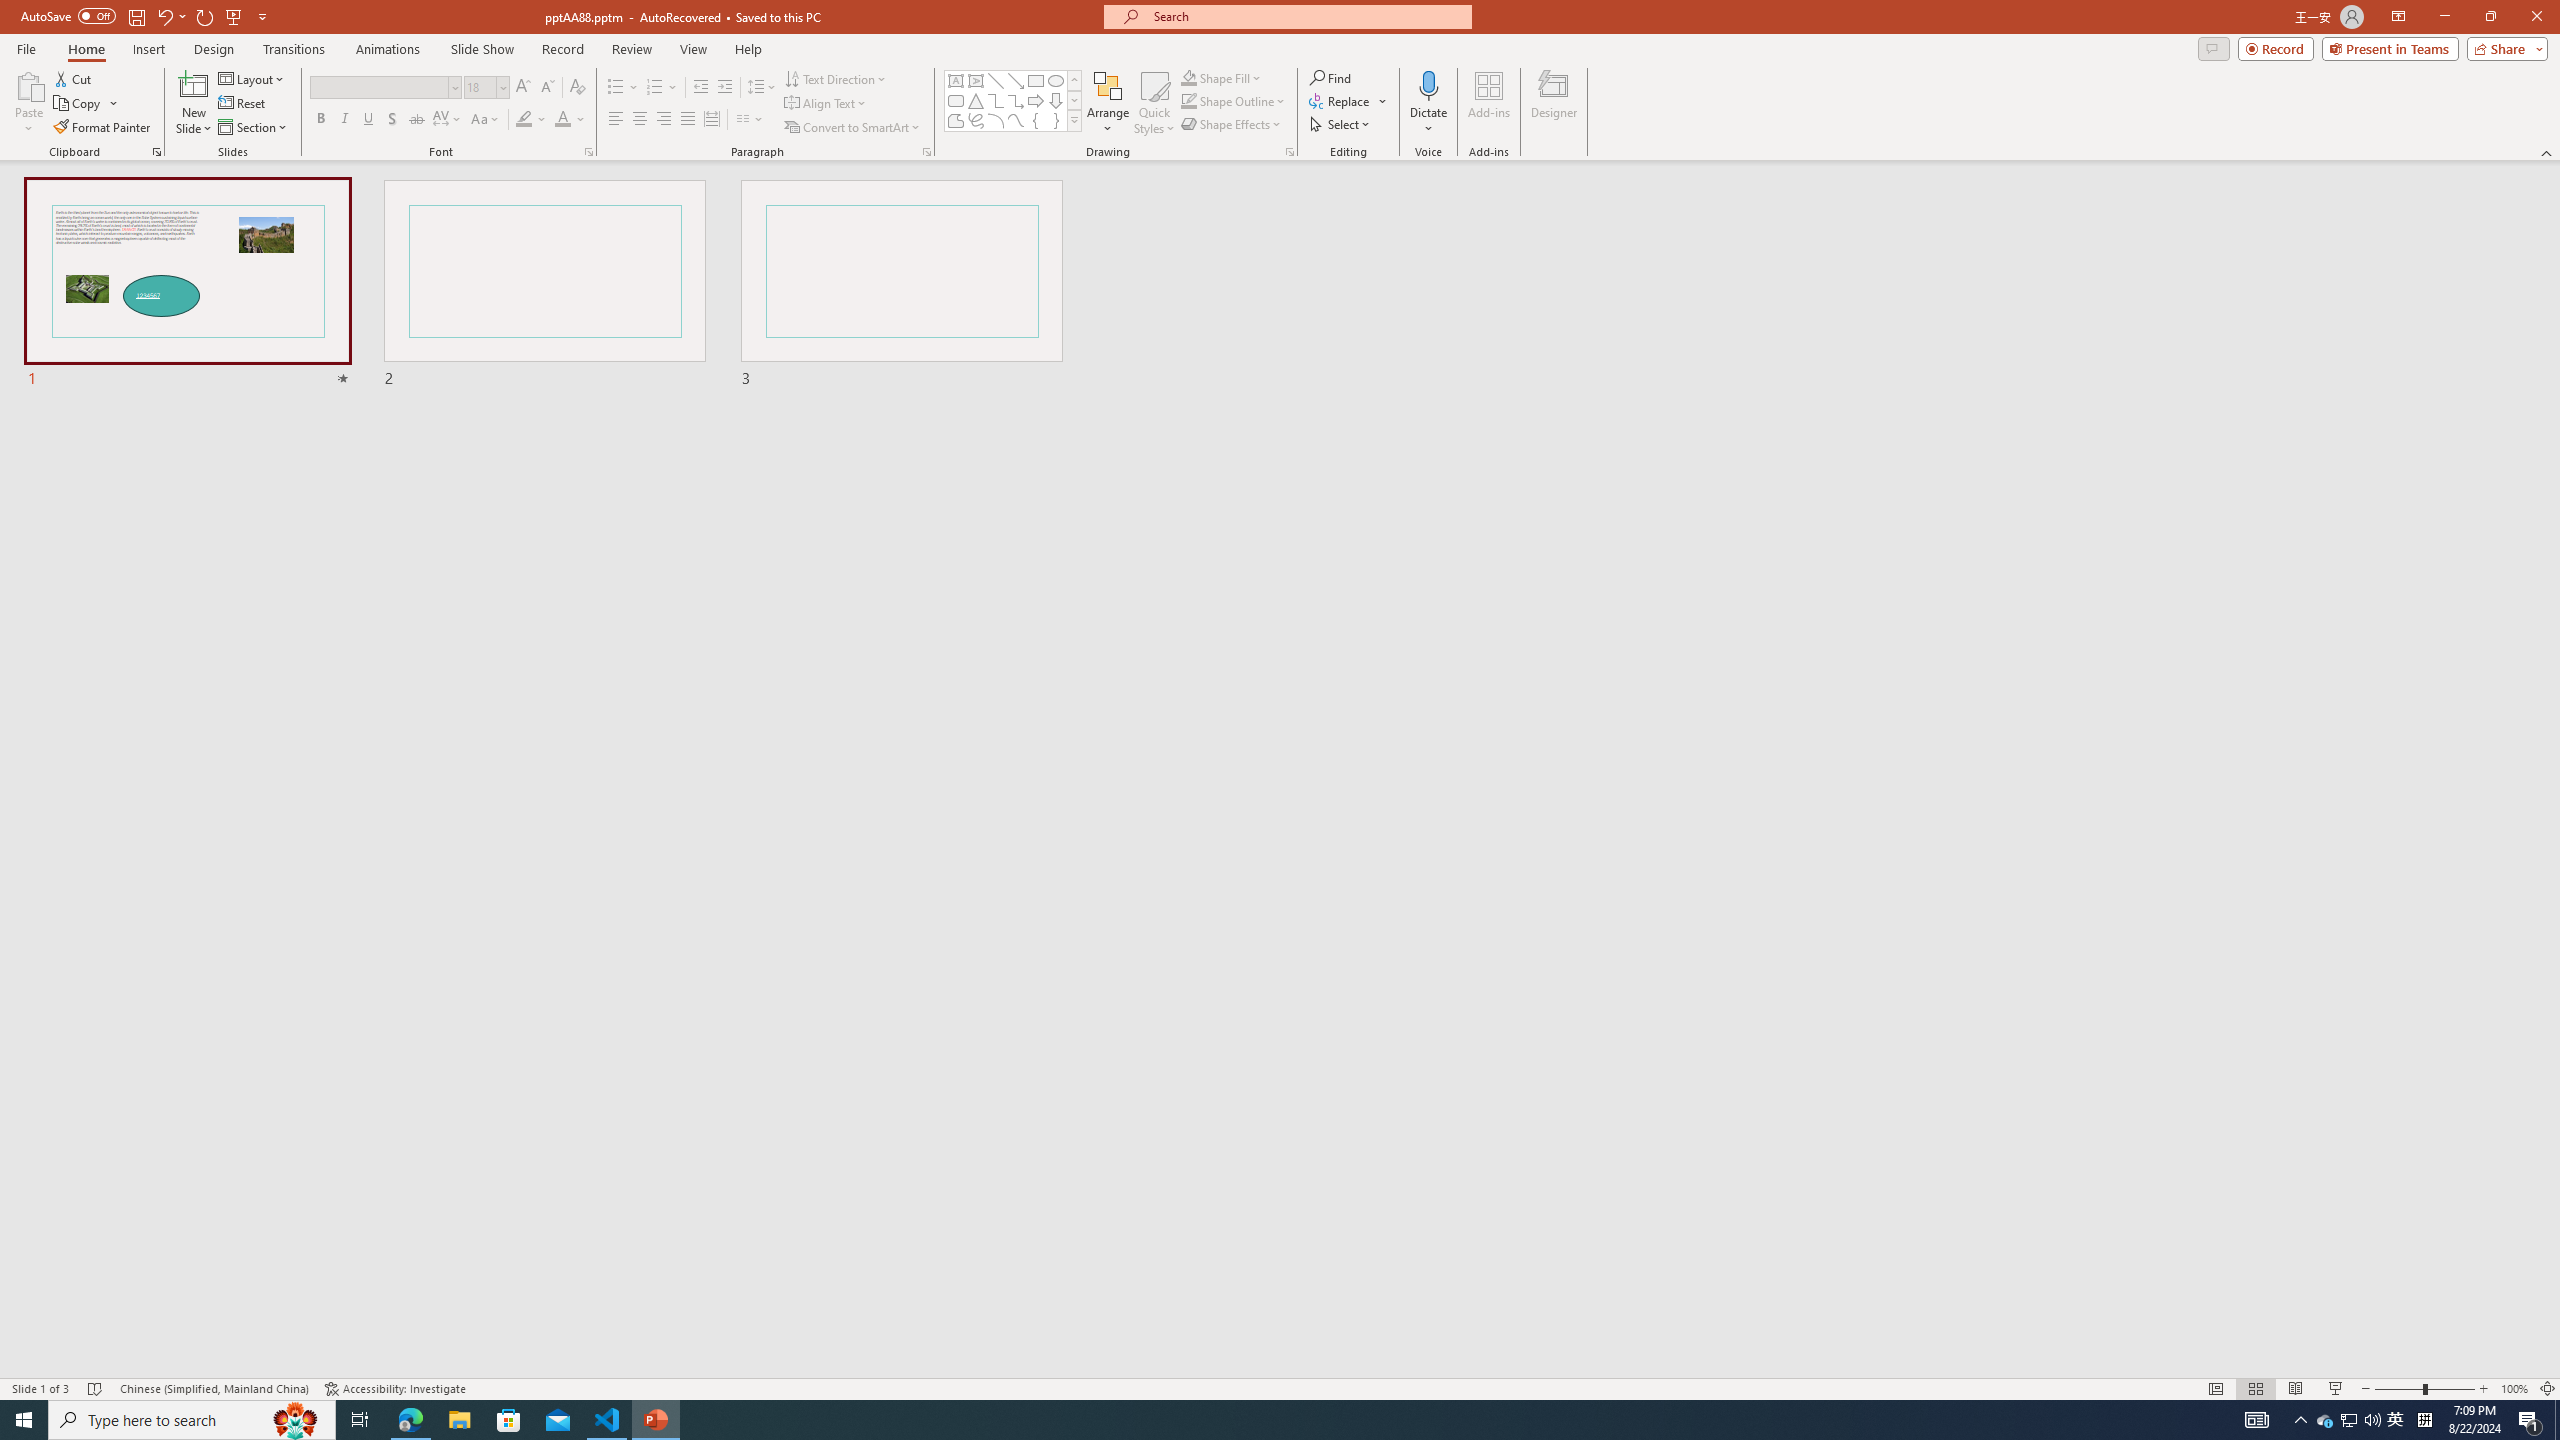  I want to click on Microsoft search, so click(1306, 16).